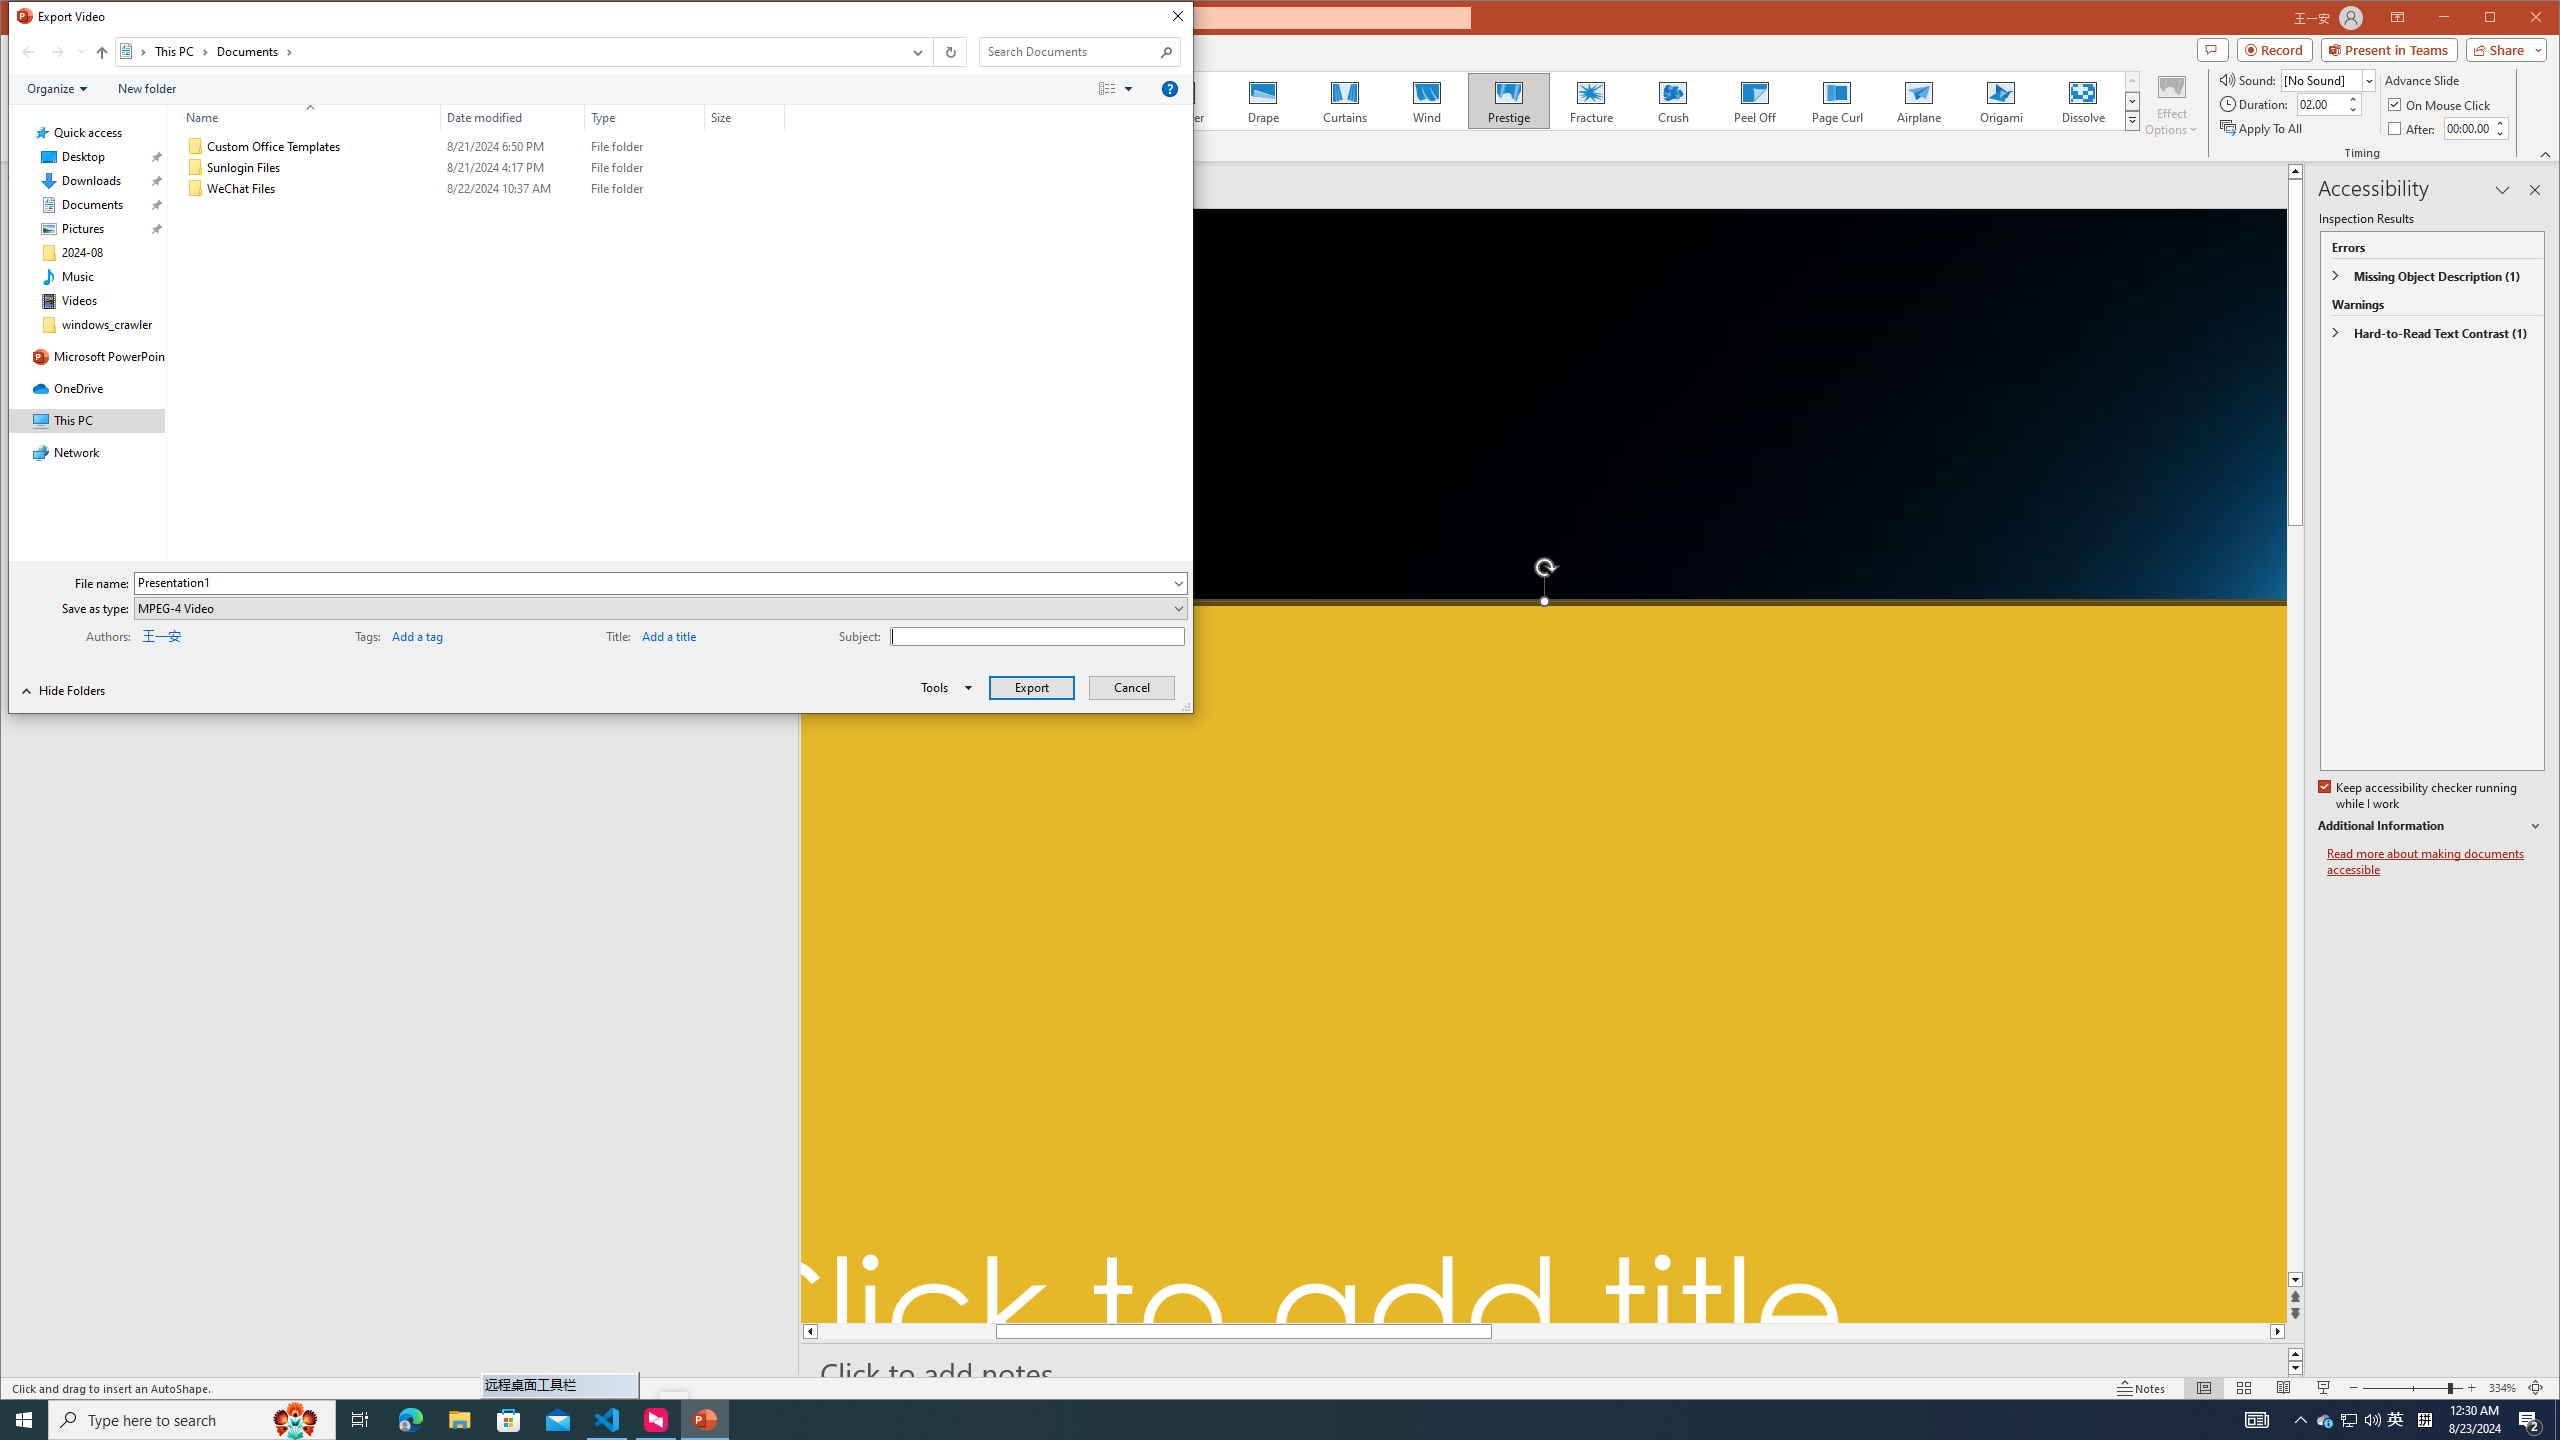 The width and height of the screenshot is (2560, 1440). Describe the element at coordinates (2001, 101) in the screenshot. I see `Origami` at that location.